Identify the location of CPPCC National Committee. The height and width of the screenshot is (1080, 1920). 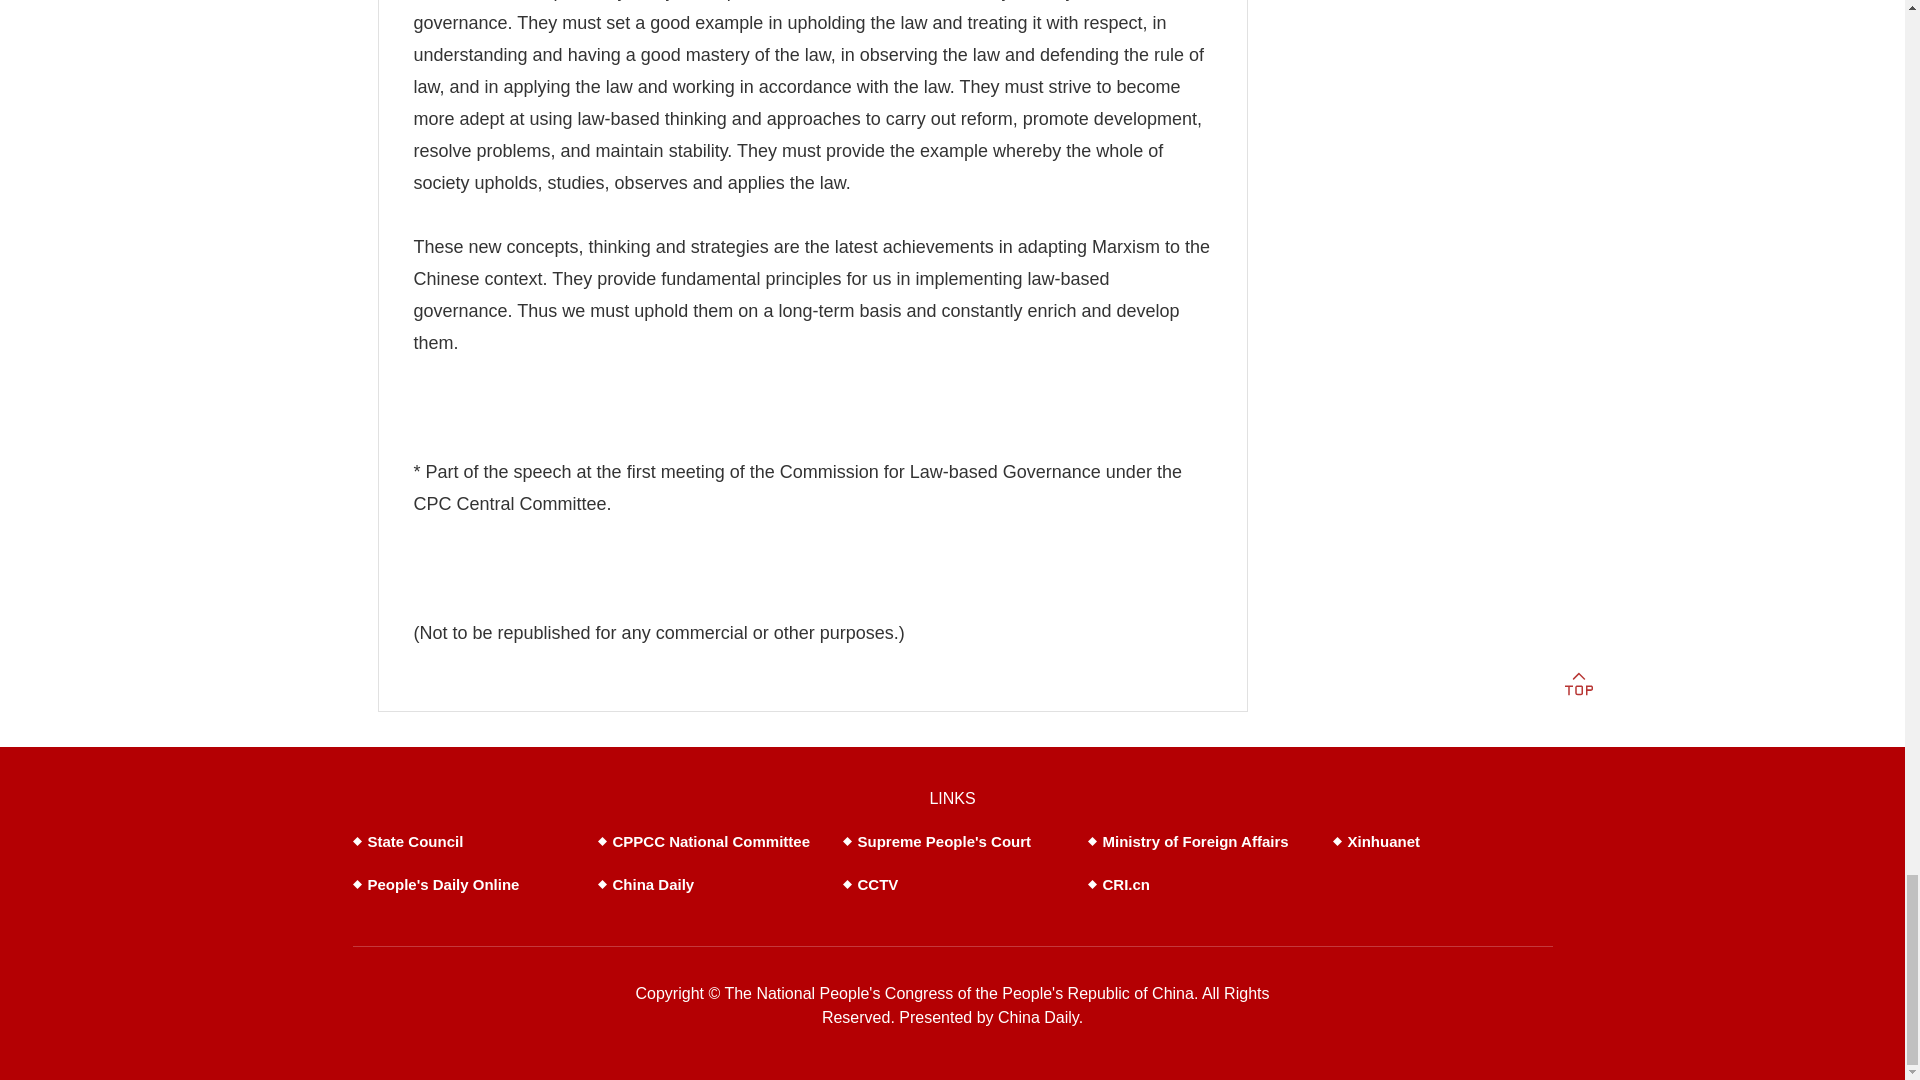
(711, 840).